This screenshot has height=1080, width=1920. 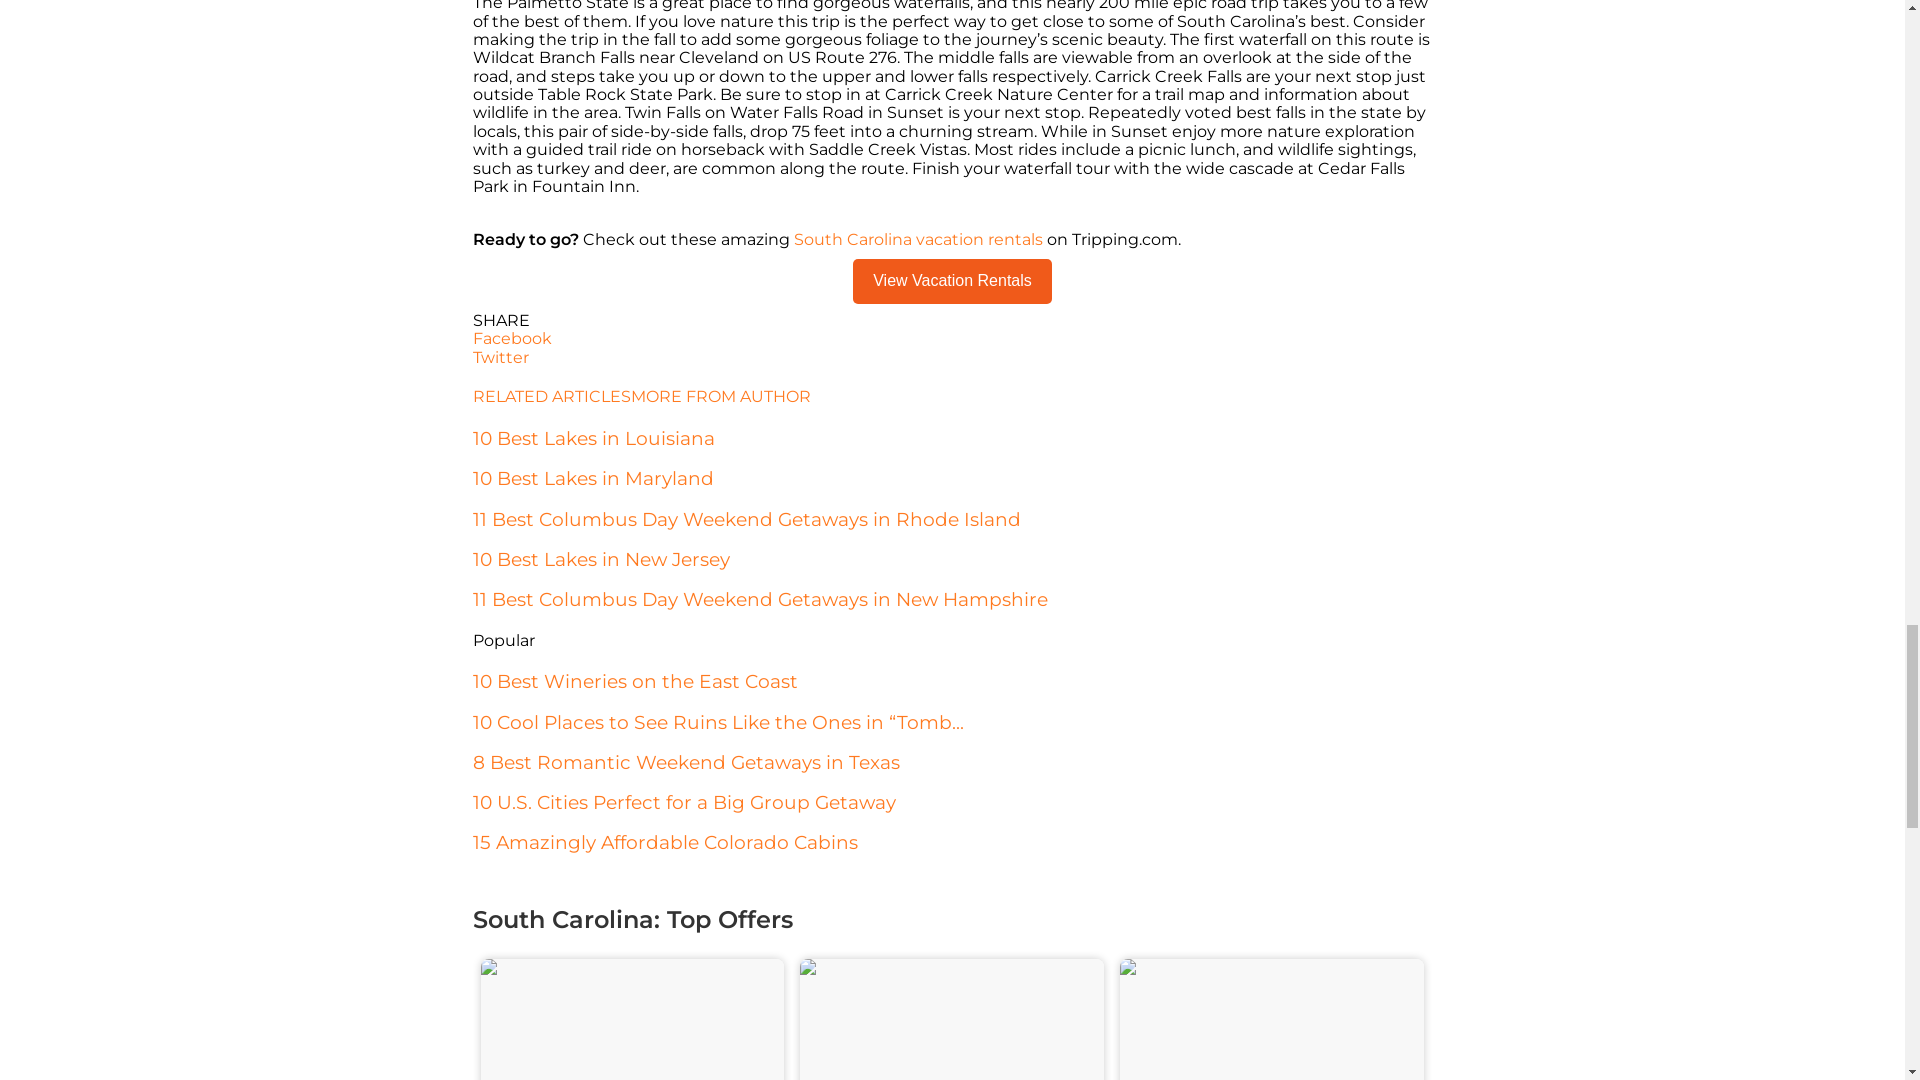 What do you see at coordinates (952, 338) in the screenshot?
I see `Facebook` at bounding box center [952, 338].